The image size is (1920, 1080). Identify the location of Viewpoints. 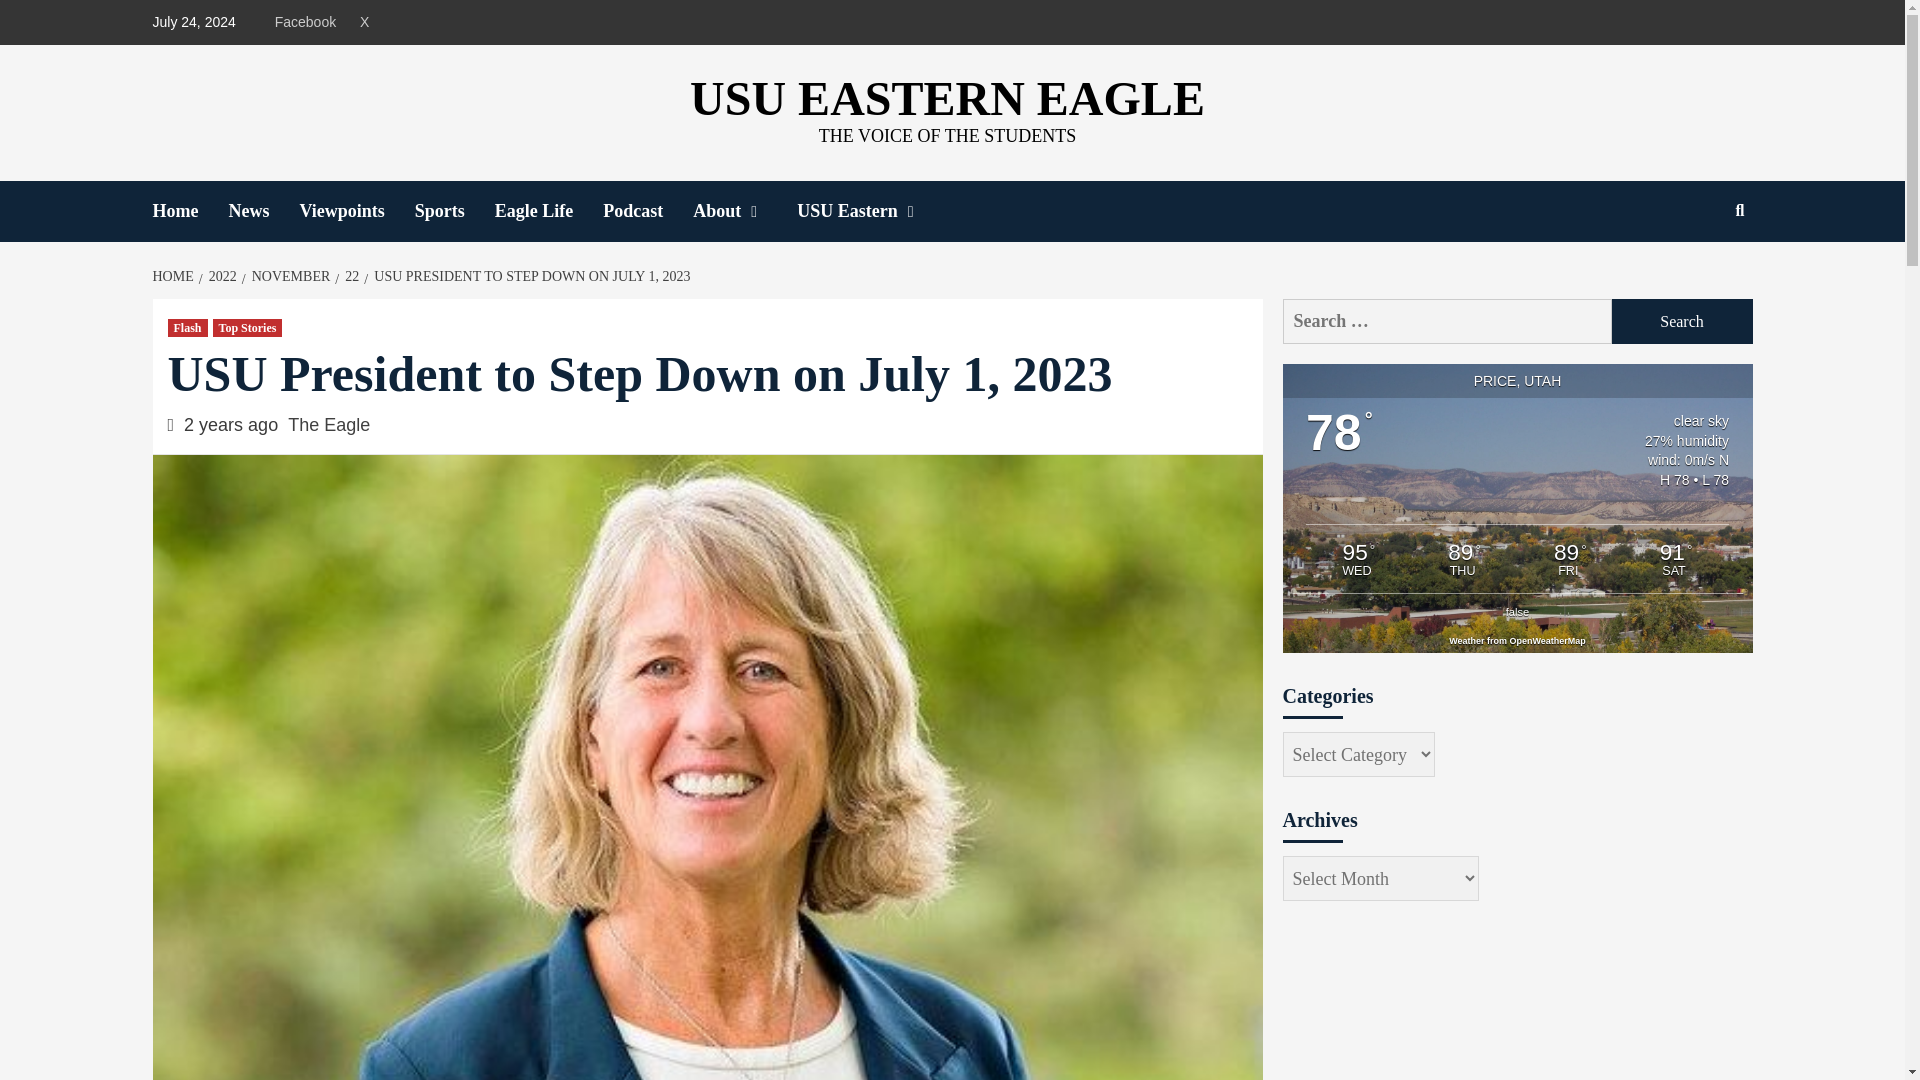
(356, 211).